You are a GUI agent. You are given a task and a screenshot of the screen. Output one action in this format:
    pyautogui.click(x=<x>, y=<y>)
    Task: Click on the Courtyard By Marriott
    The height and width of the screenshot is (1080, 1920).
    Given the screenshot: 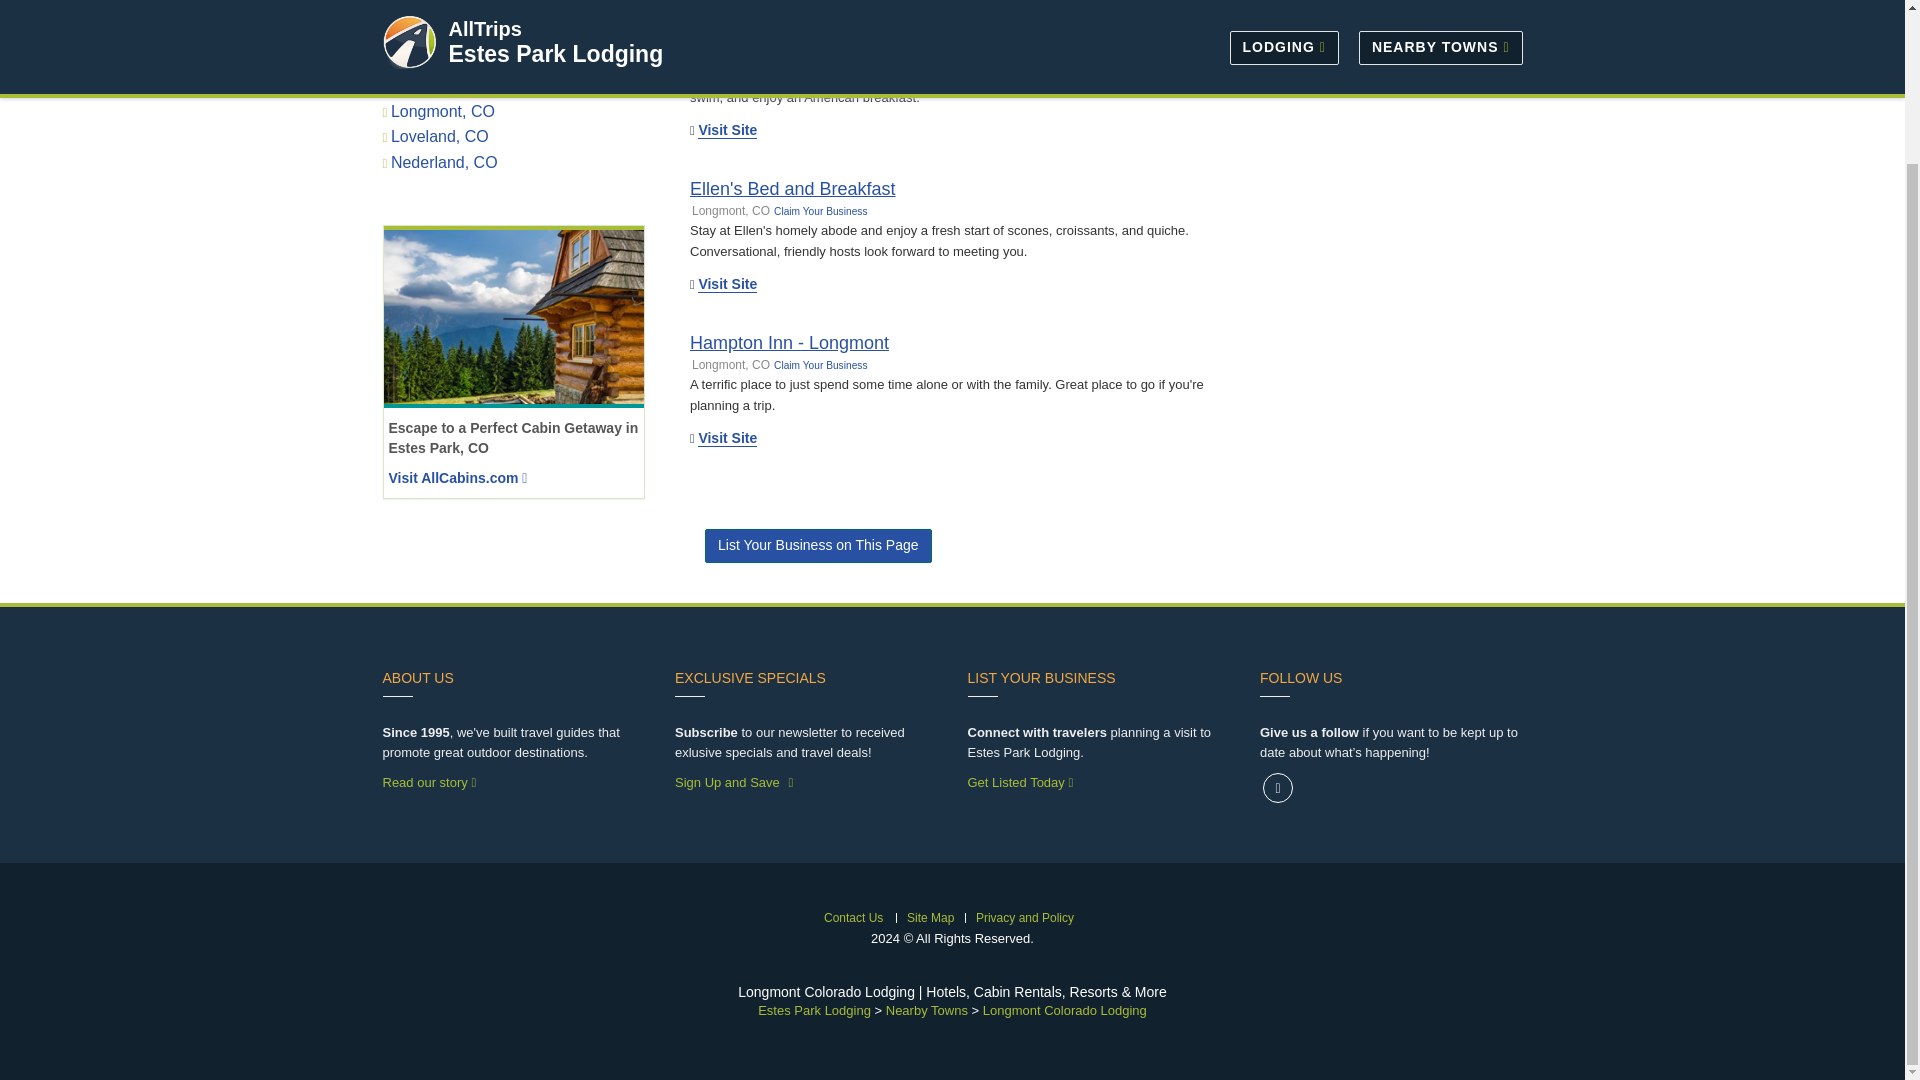 What is the action you would take?
    pyautogui.click(x=774, y=34)
    